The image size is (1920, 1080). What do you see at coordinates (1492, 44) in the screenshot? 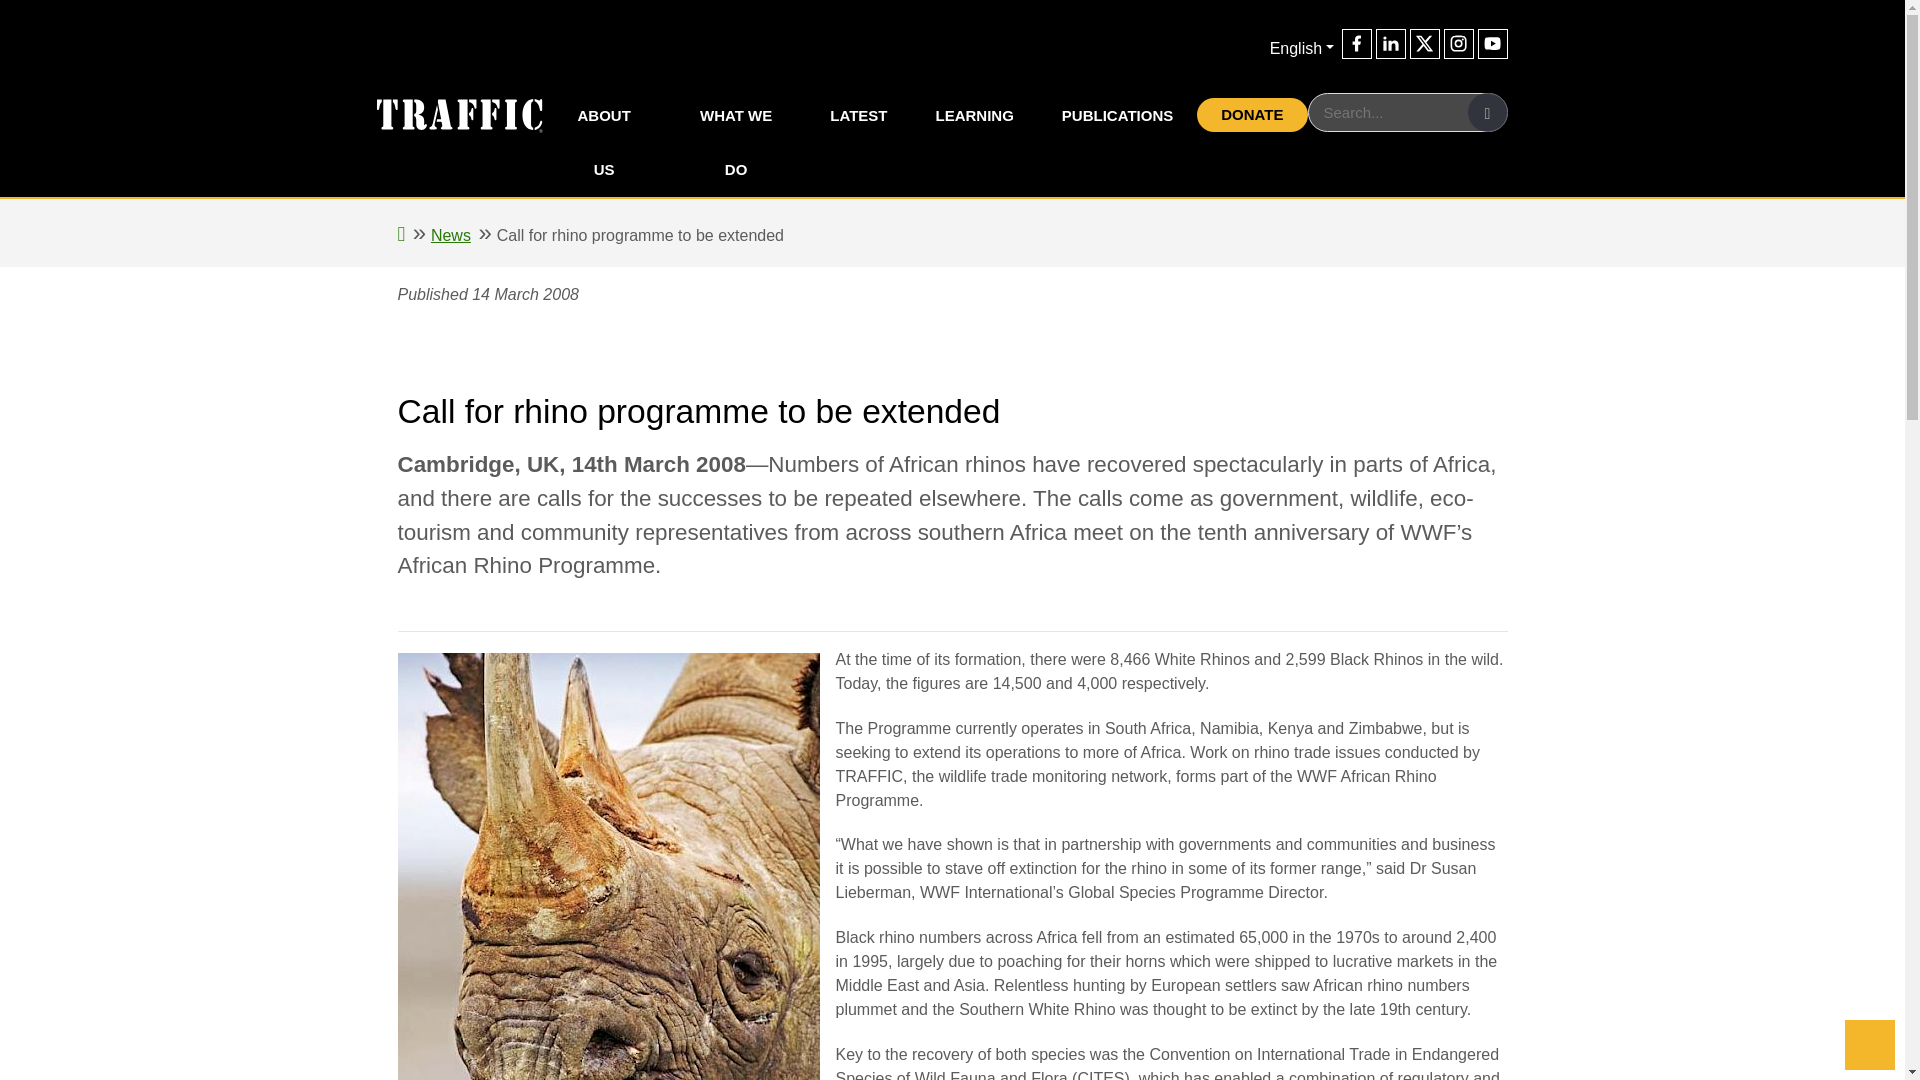
I see `Visit our YouTube Channel` at bounding box center [1492, 44].